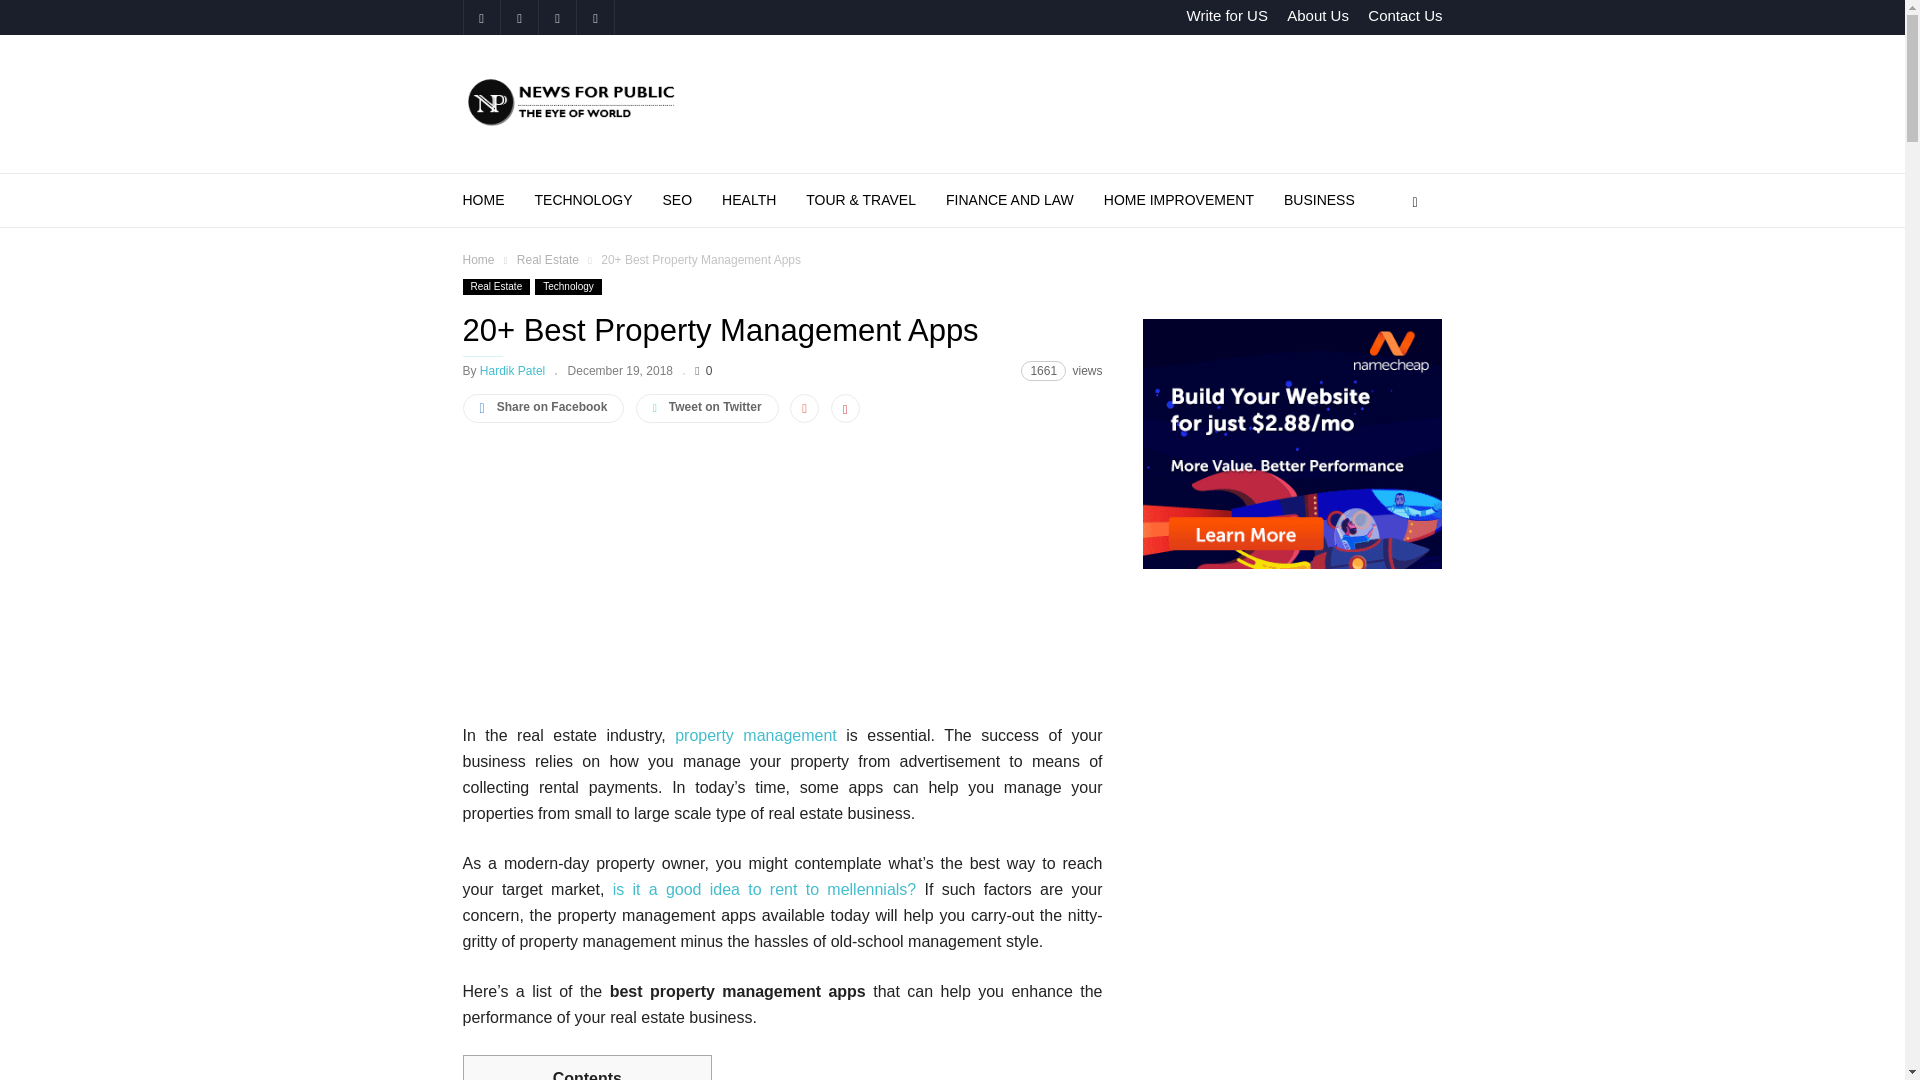 This screenshot has width=1920, height=1080. What do you see at coordinates (480, 17) in the screenshot?
I see `Facebook` at bounding box center [480, 17].